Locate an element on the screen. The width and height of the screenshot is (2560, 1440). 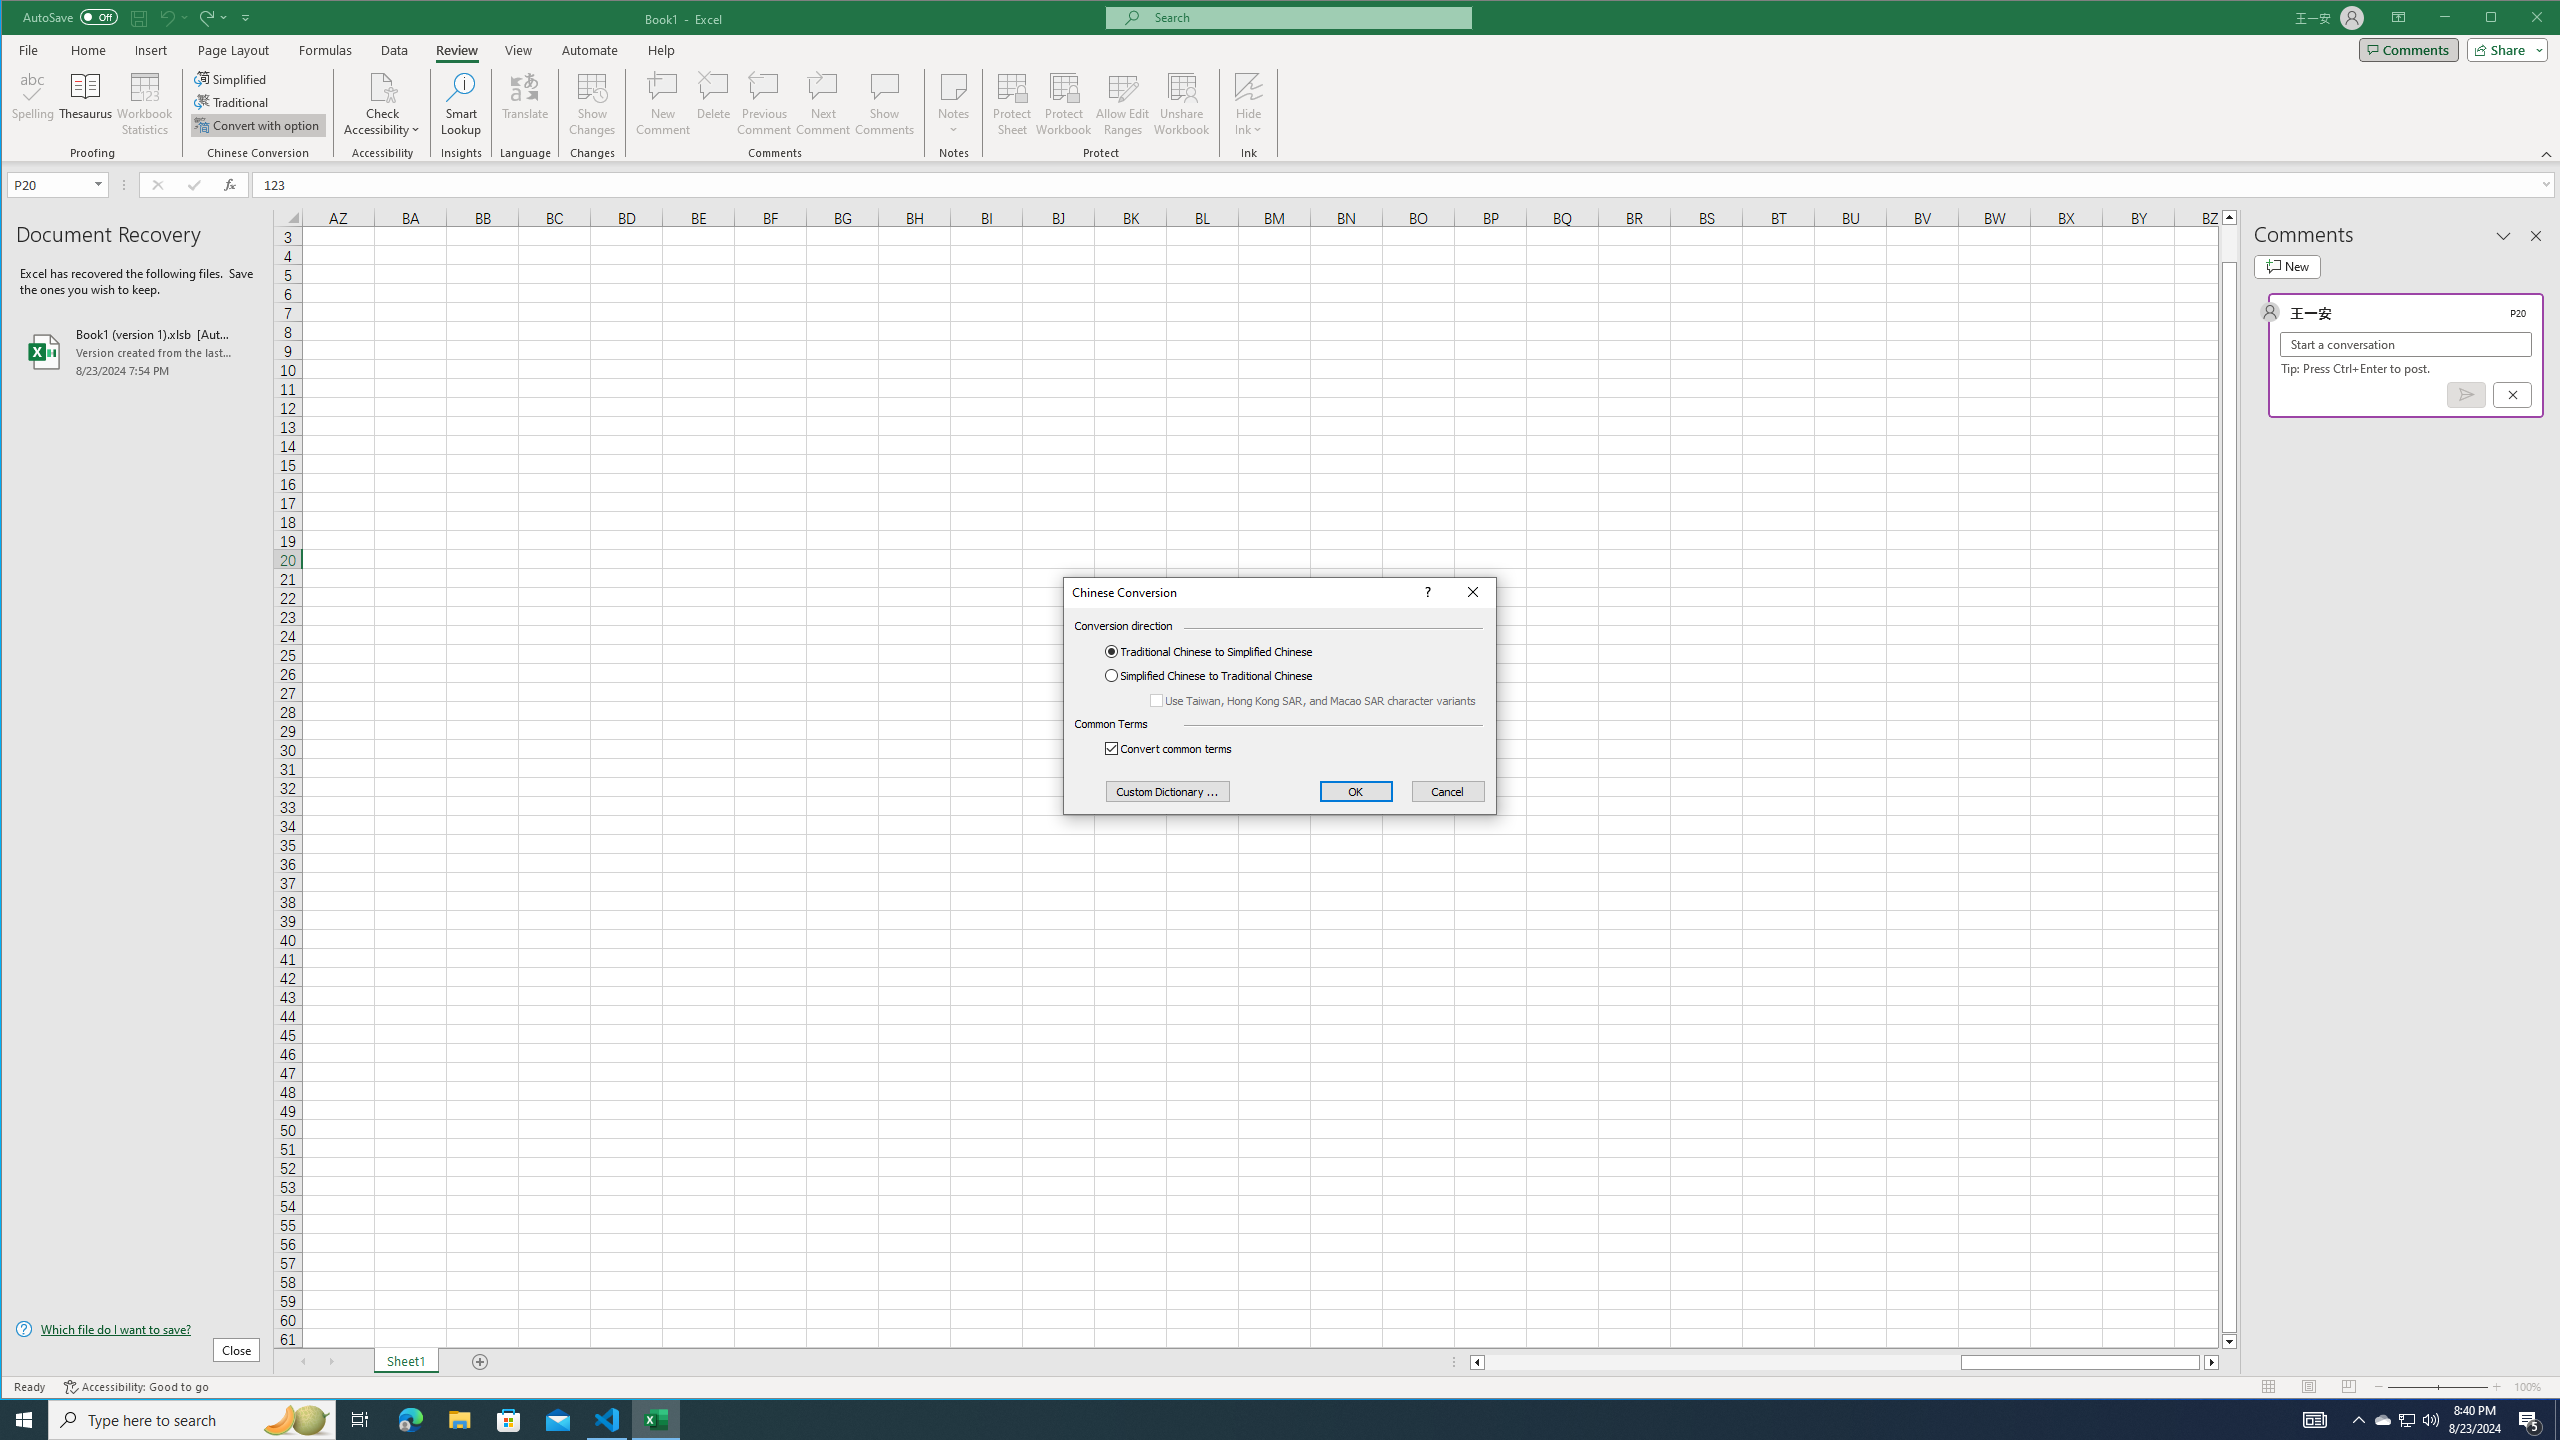
Hide Ink is located at coordinates (1248, 104).